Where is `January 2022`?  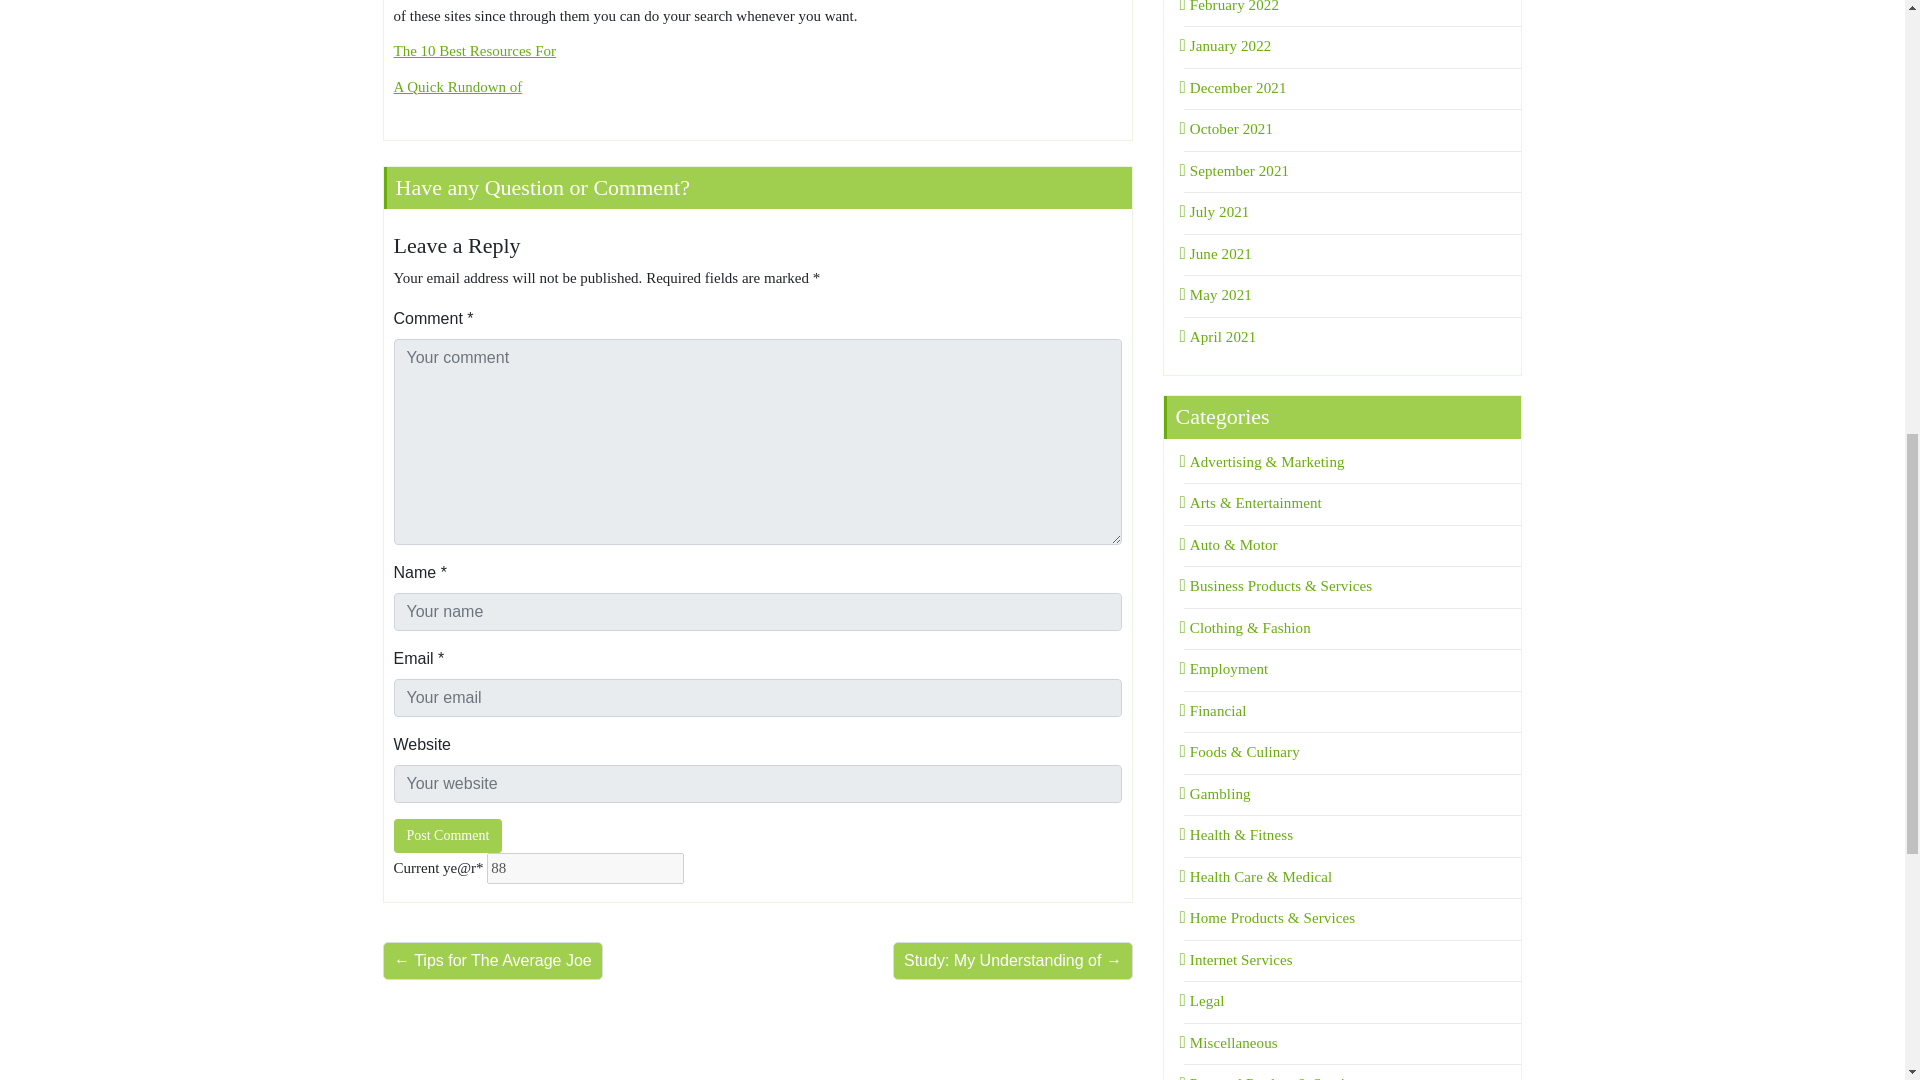
January 2022 is located at coordinates (1228, 46).